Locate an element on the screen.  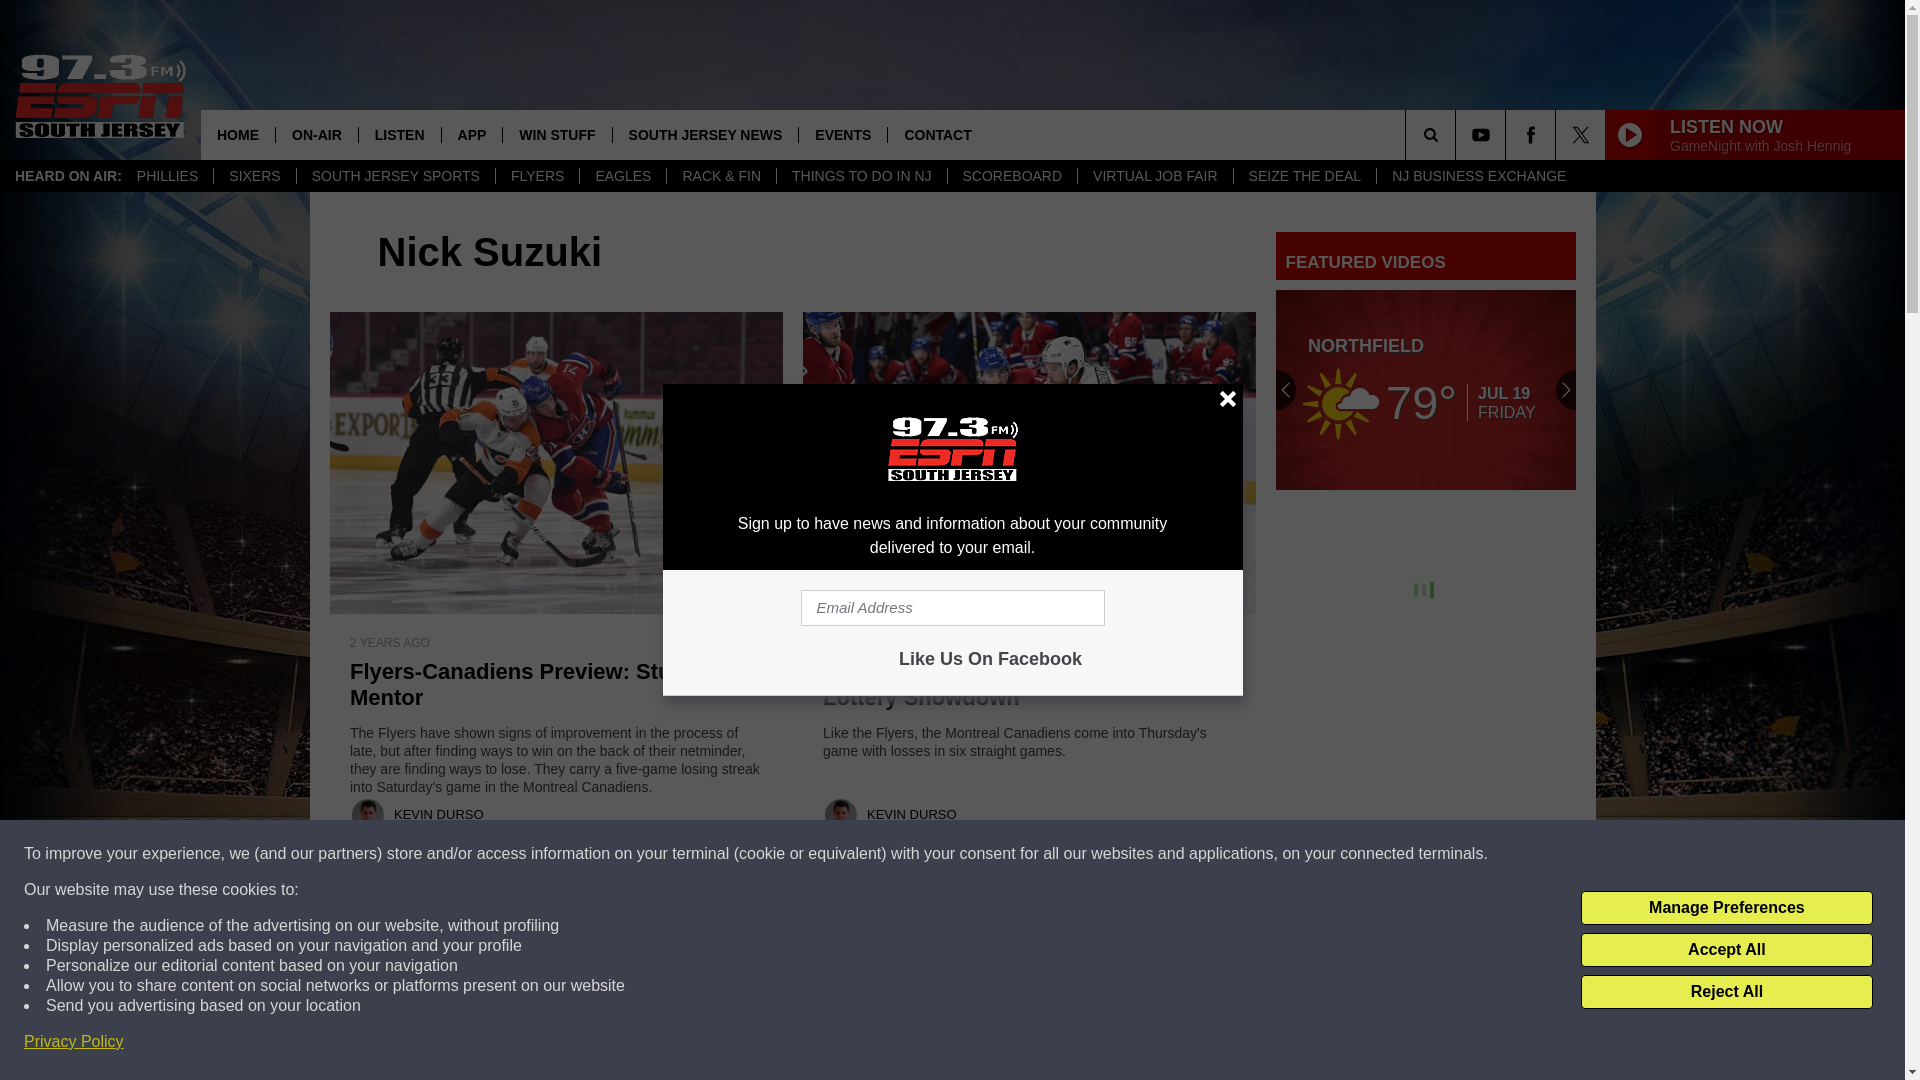
SEARCH is located at coordinates (1458, 134).